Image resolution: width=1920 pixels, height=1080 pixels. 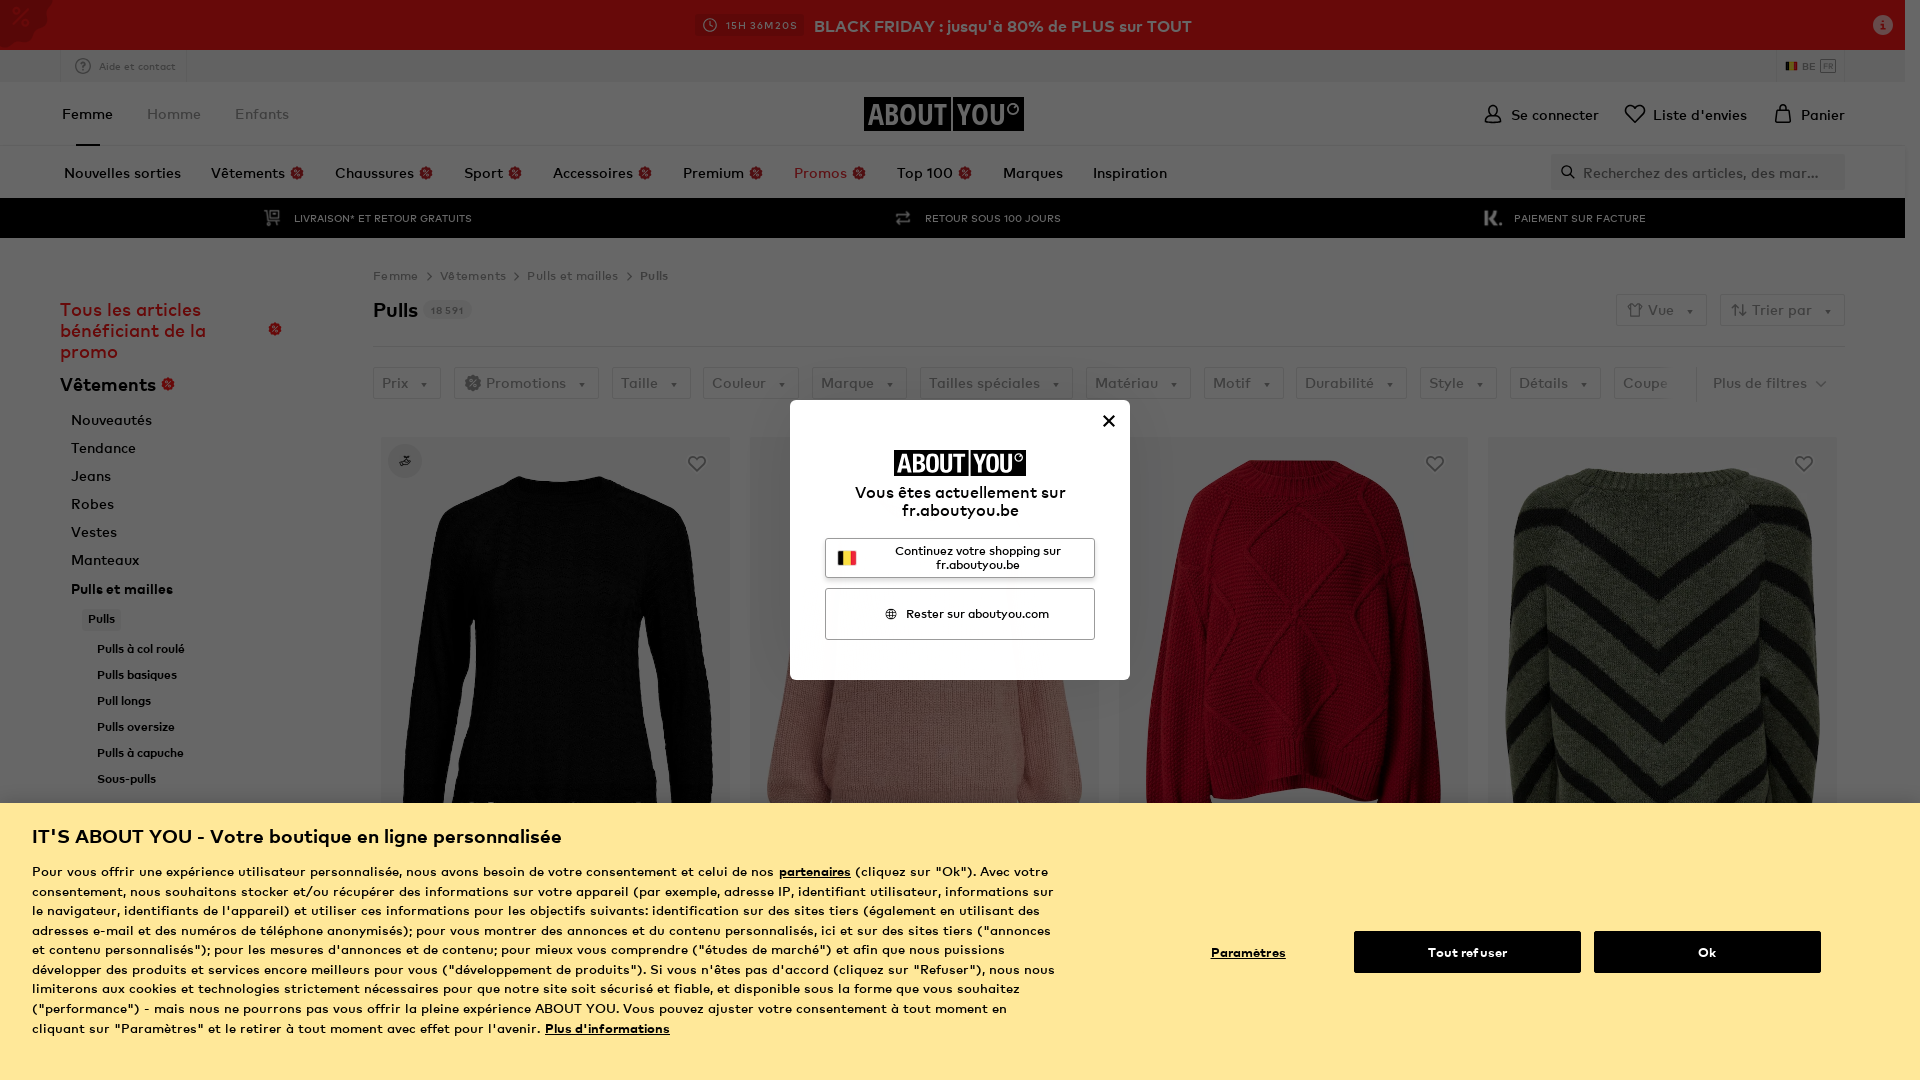 I want to click on partenaires, so click(x=815, y=870).